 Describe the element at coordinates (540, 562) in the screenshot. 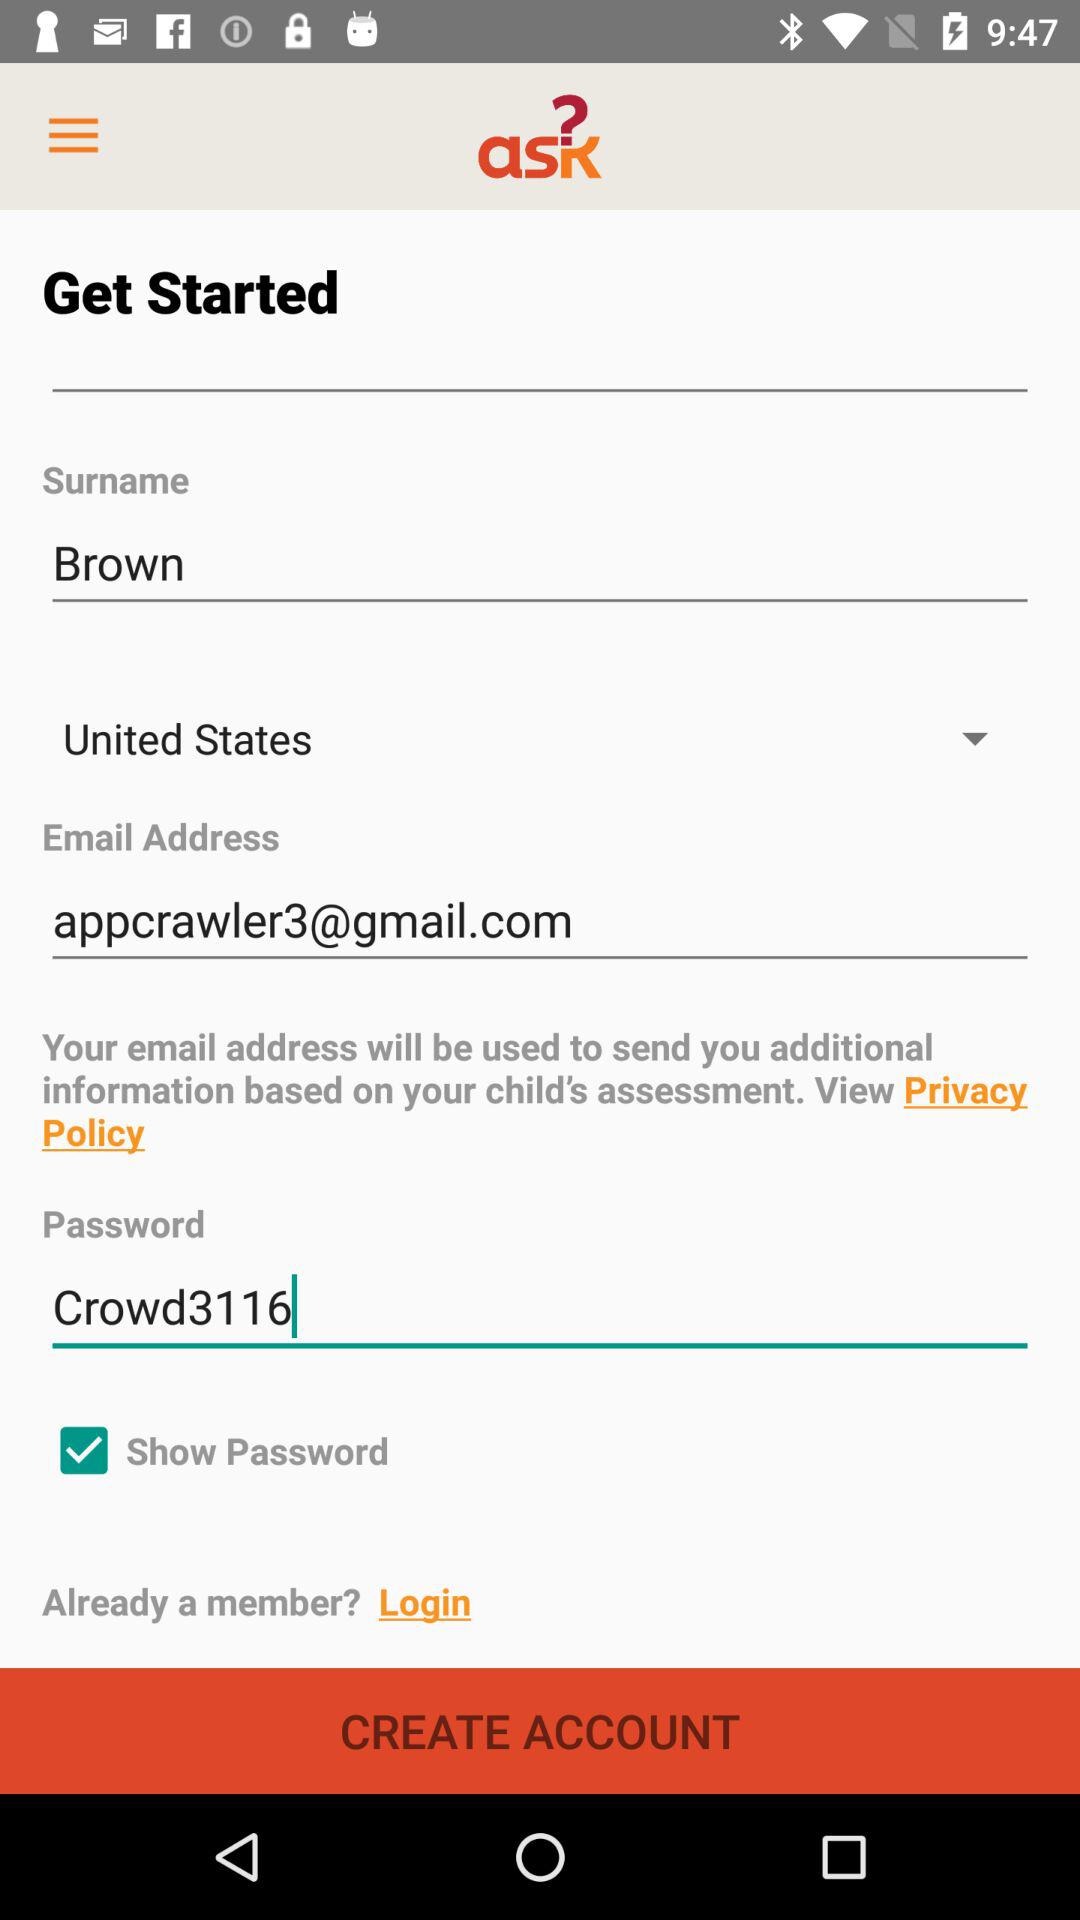

I see `tap brown` at that location.